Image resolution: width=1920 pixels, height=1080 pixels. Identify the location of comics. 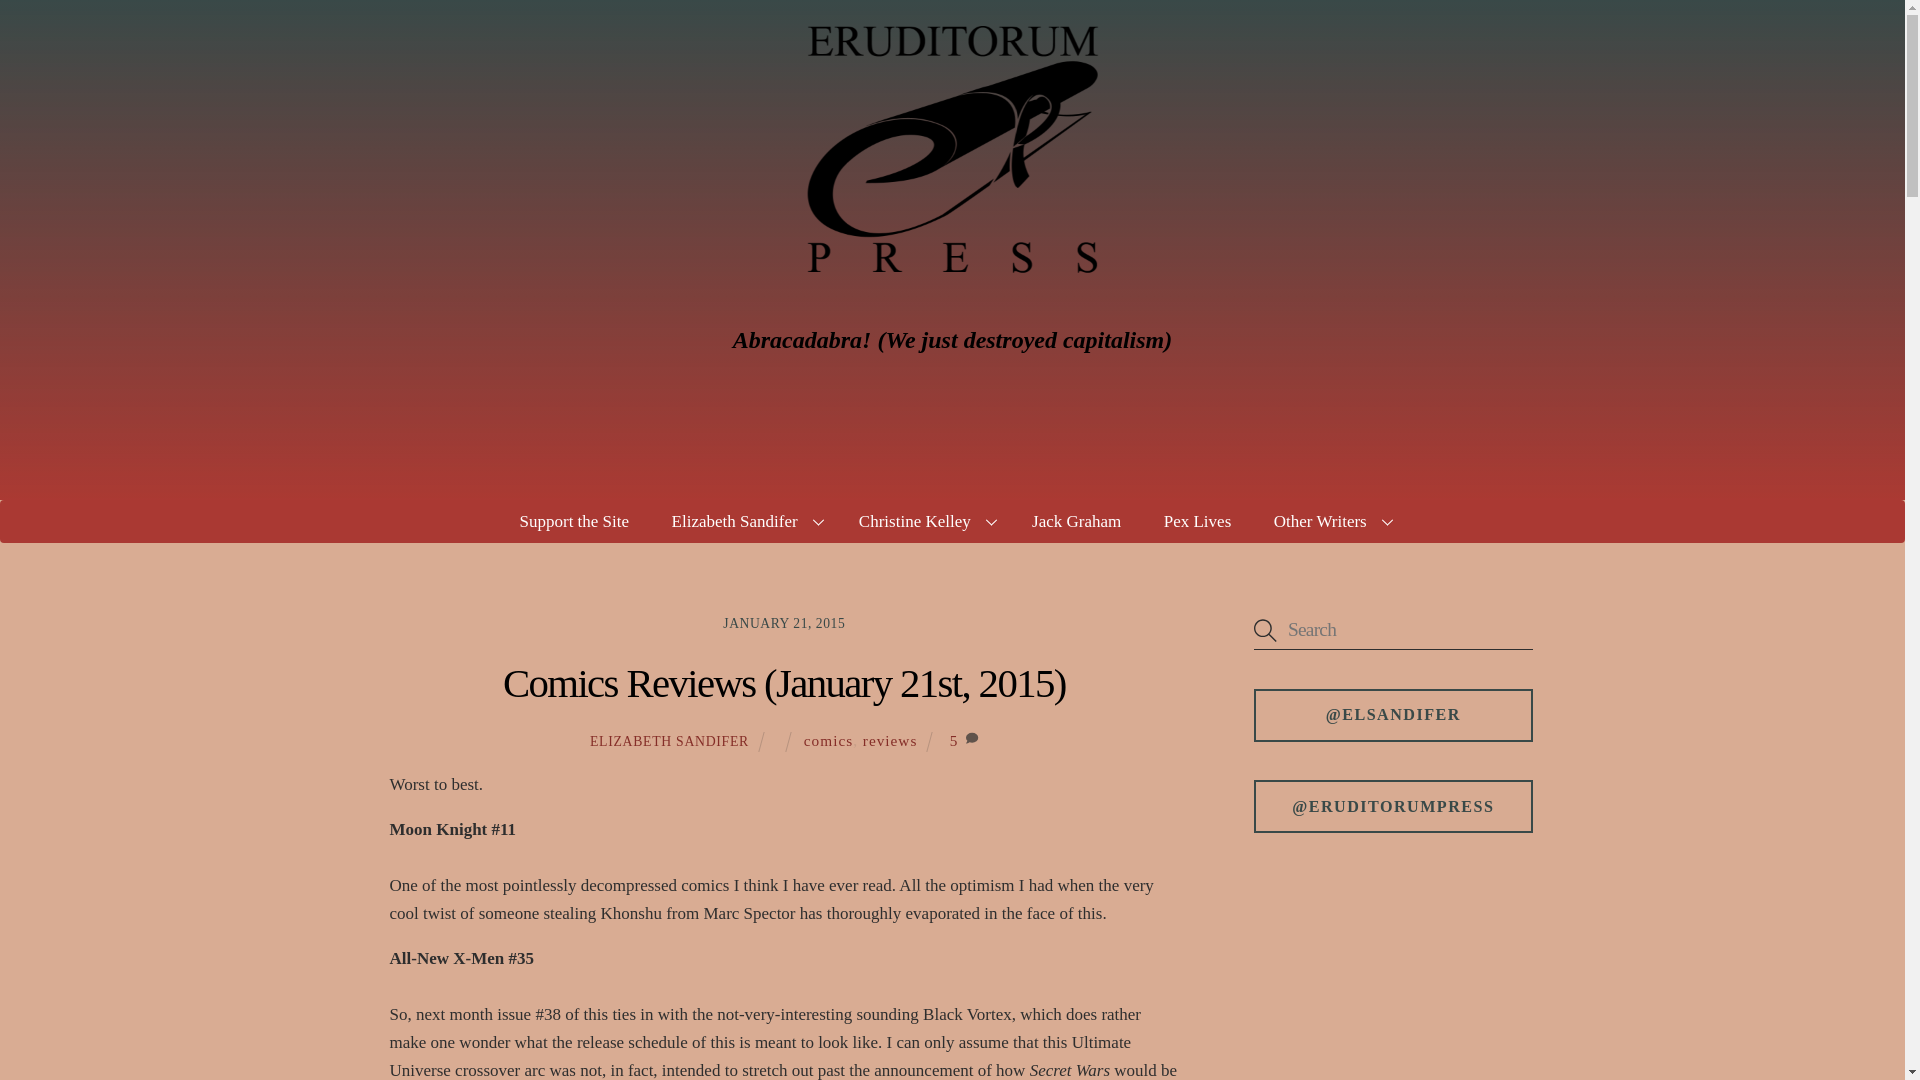
(828, 740).